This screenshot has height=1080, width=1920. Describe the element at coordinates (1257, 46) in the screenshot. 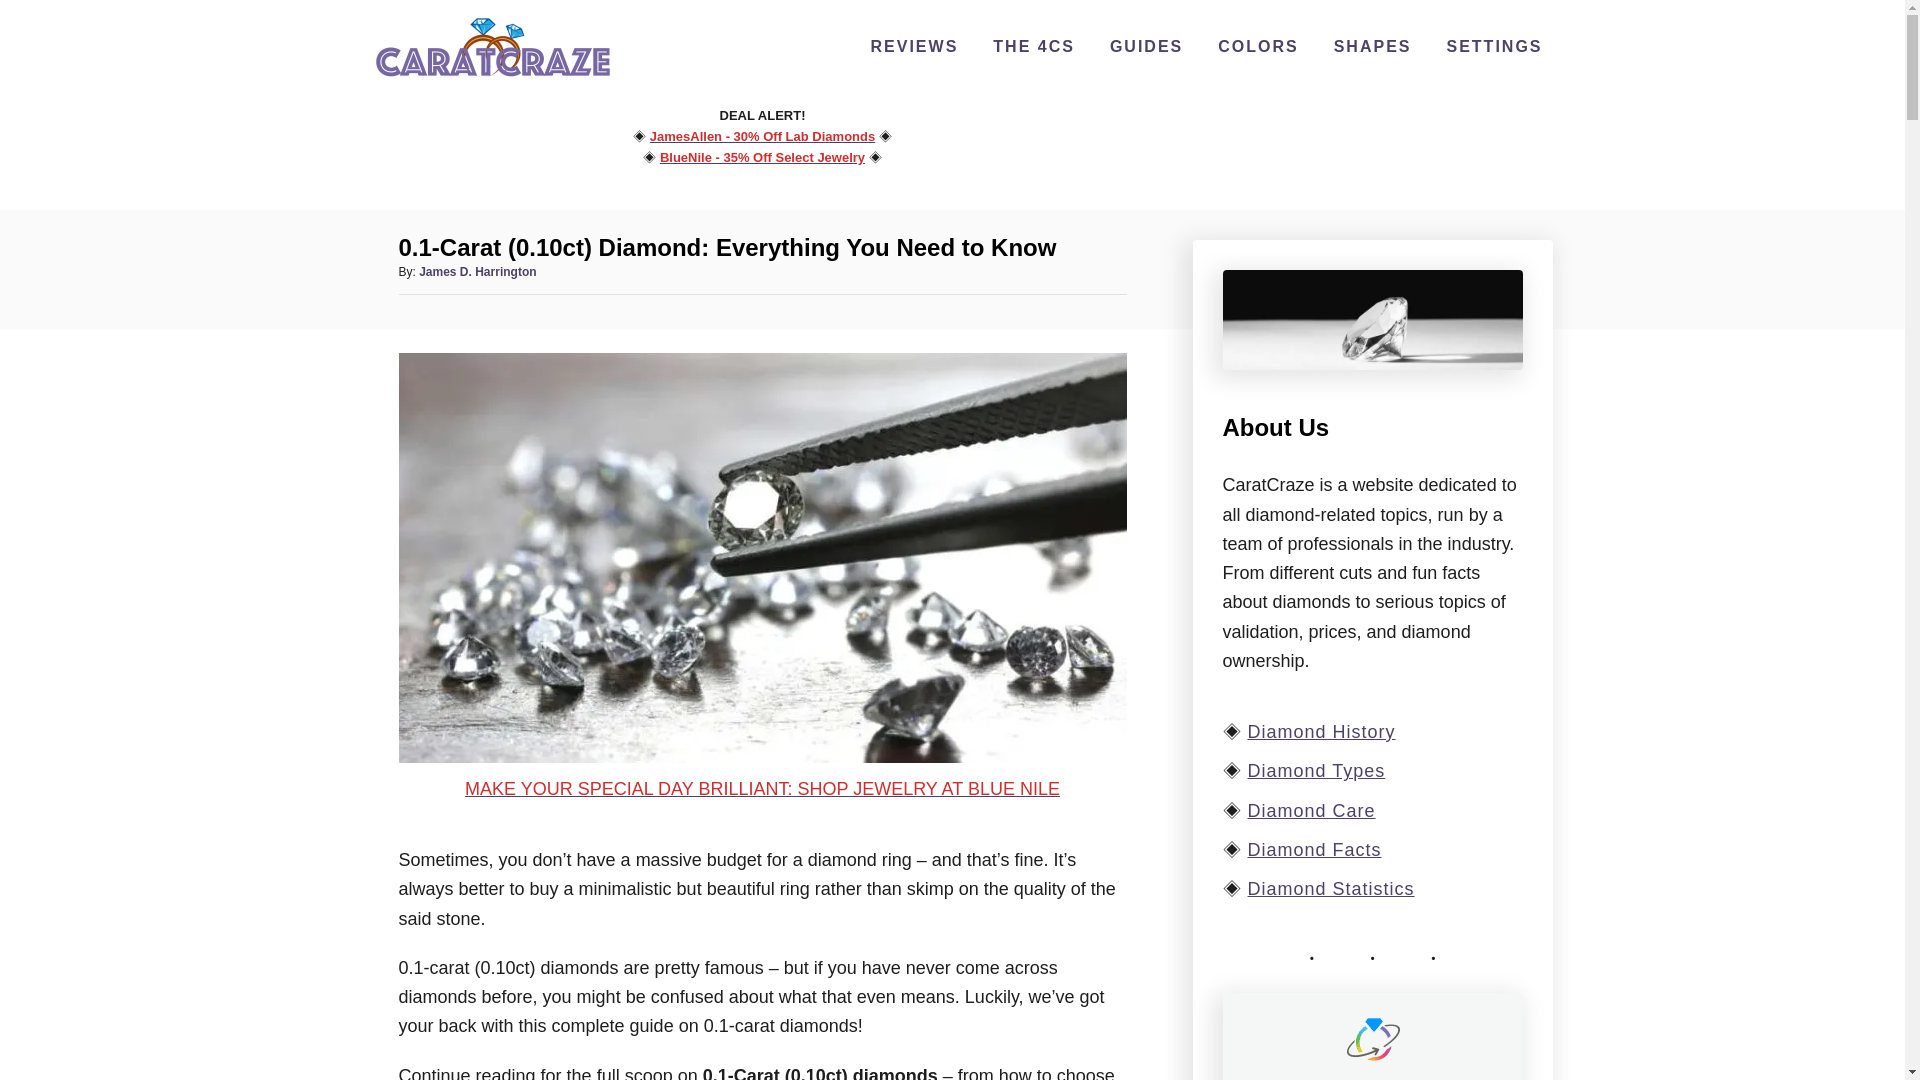

I see `COLORS` at that location.